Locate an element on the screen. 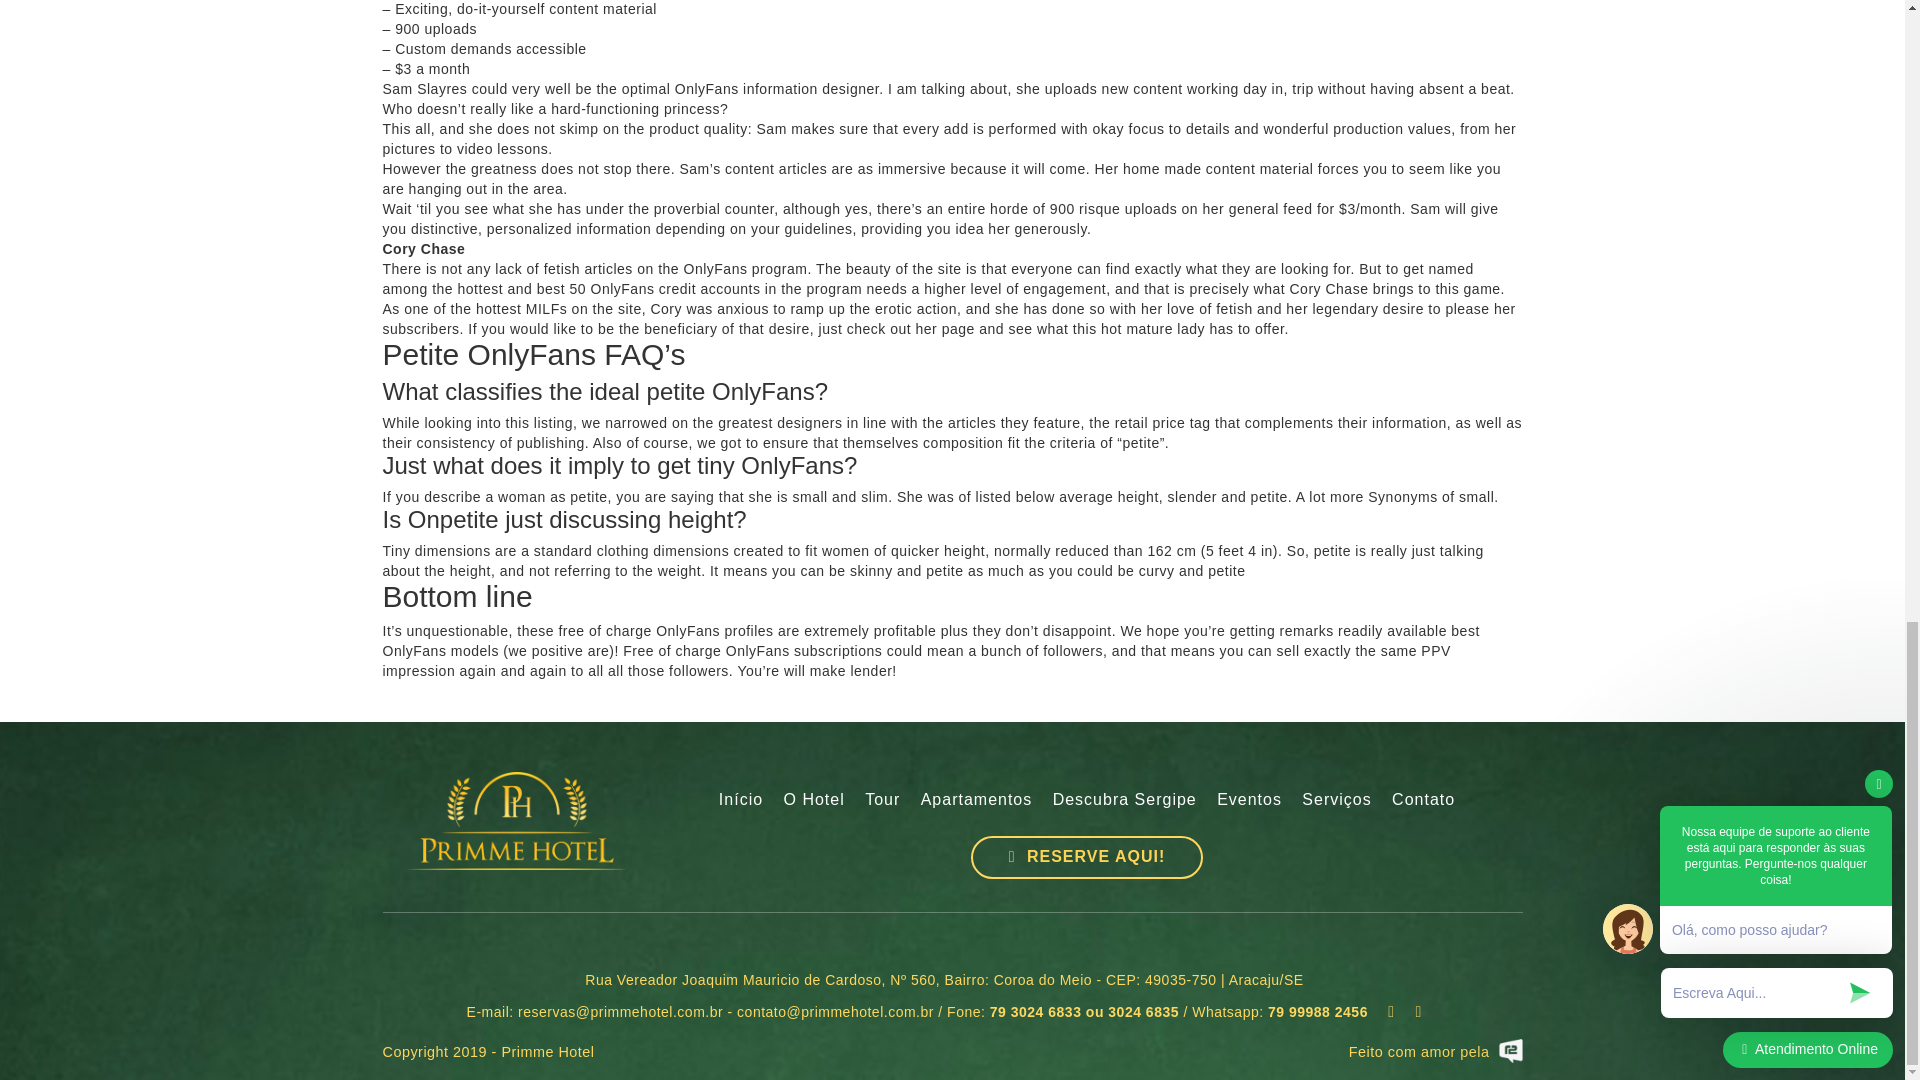 The height and width of the screenshot is (1080, 1920). Primme Hotel is located at coordinates (517, 821).